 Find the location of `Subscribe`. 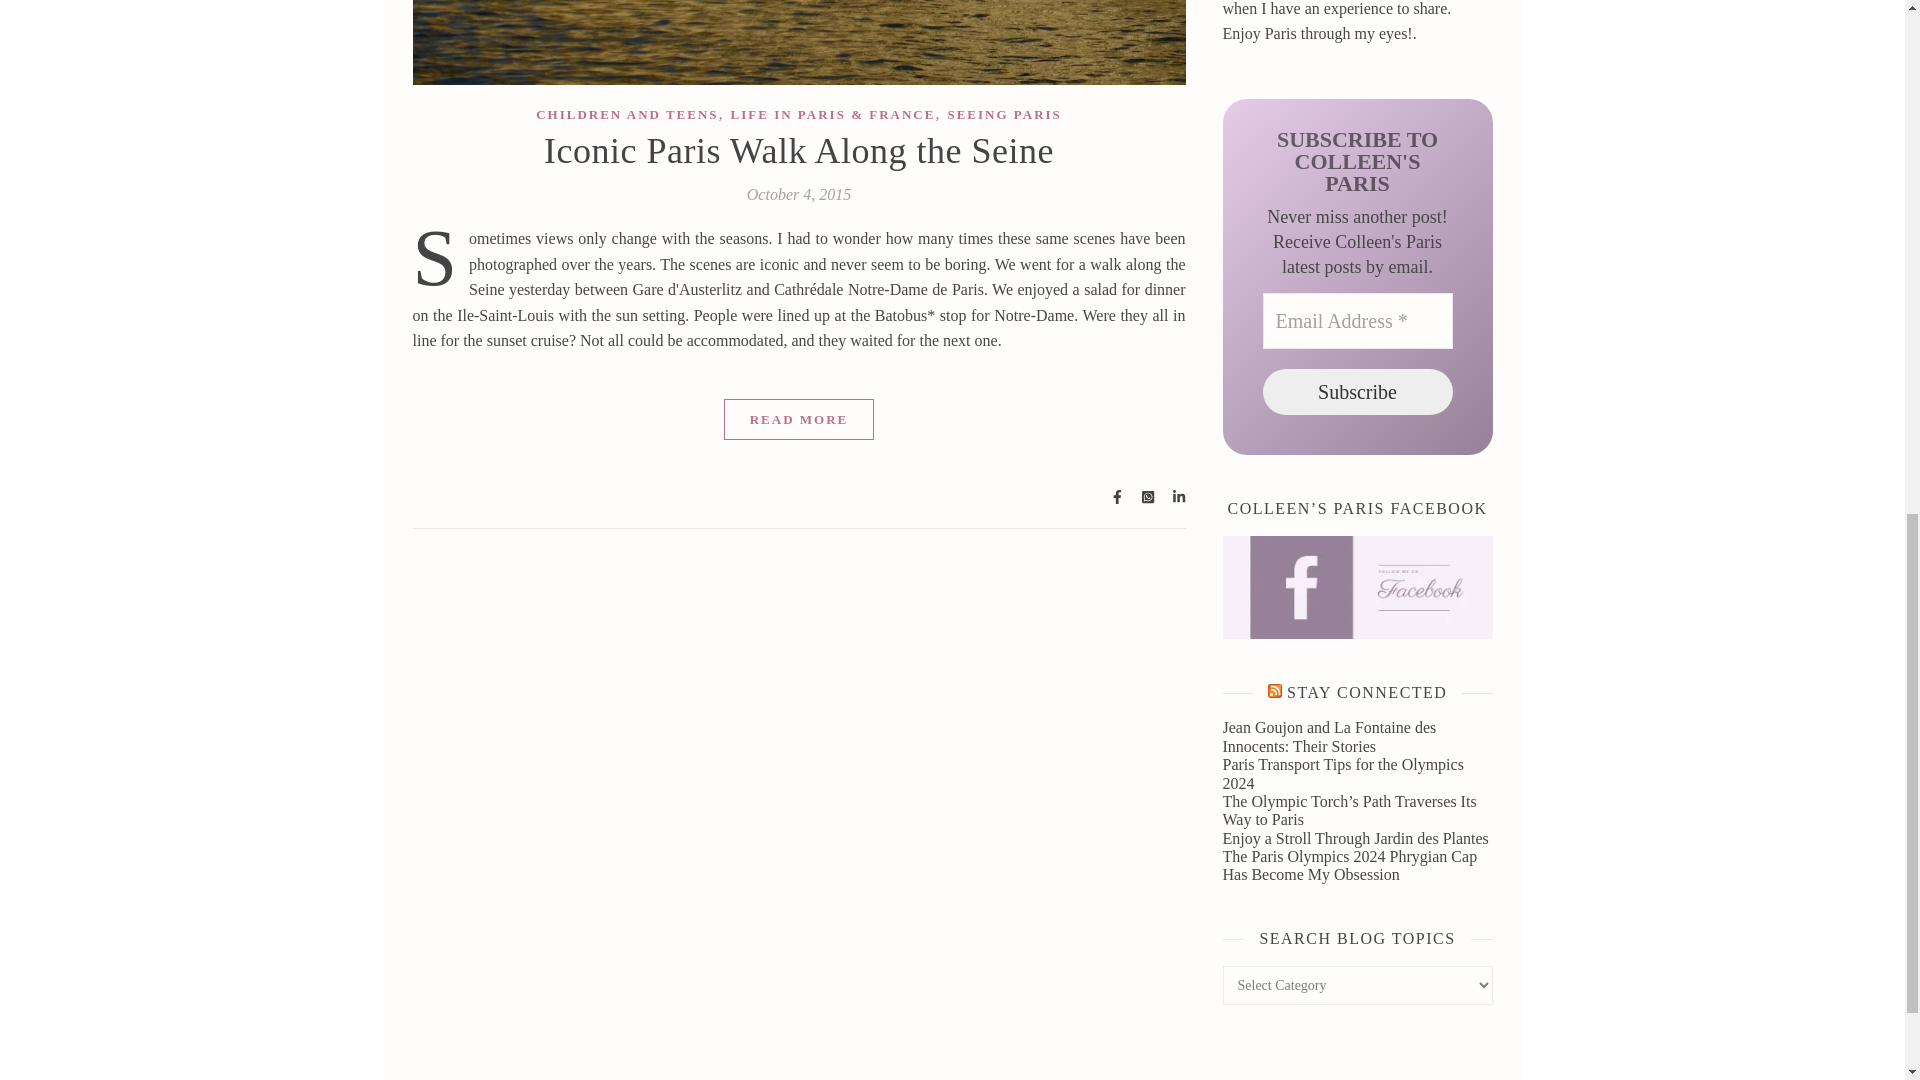

Subscribe is located at coordinates (1356, 392).